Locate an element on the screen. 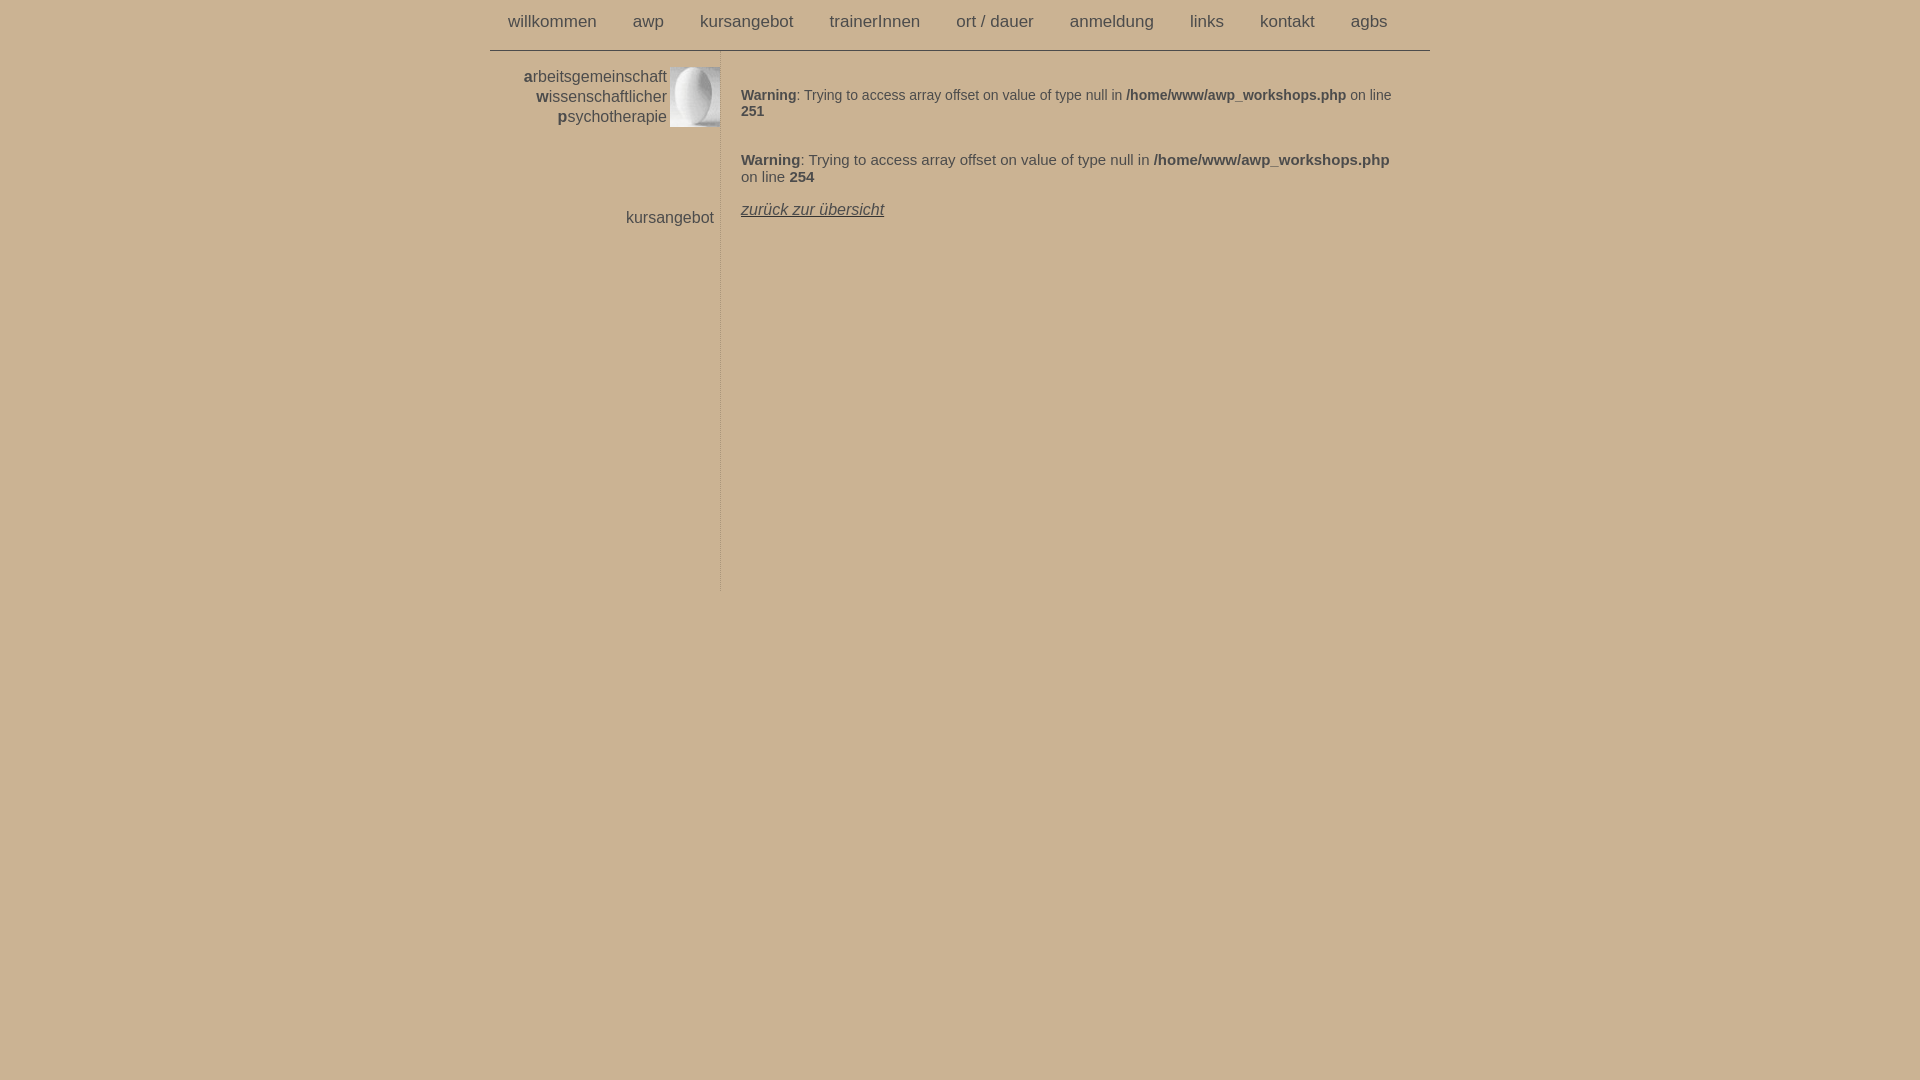  willkommen is located at coordinates (552, 22).